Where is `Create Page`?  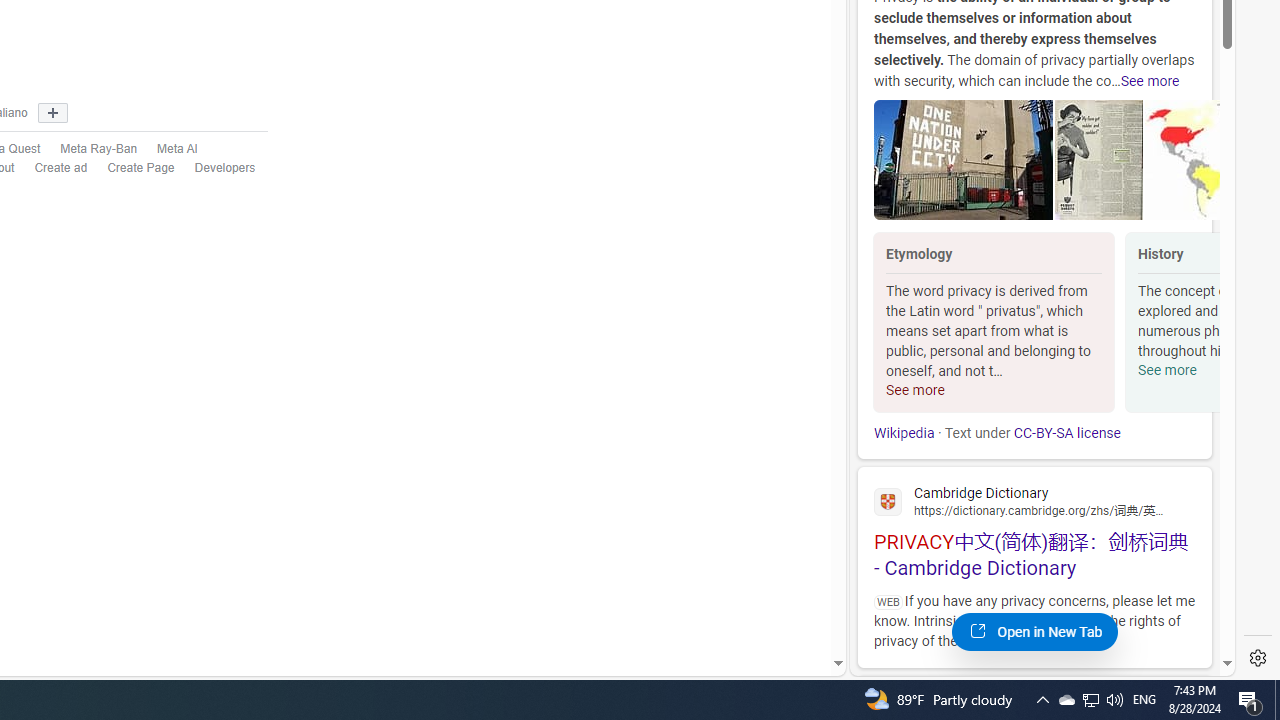
Create Page is located at coordinates (141, 168).